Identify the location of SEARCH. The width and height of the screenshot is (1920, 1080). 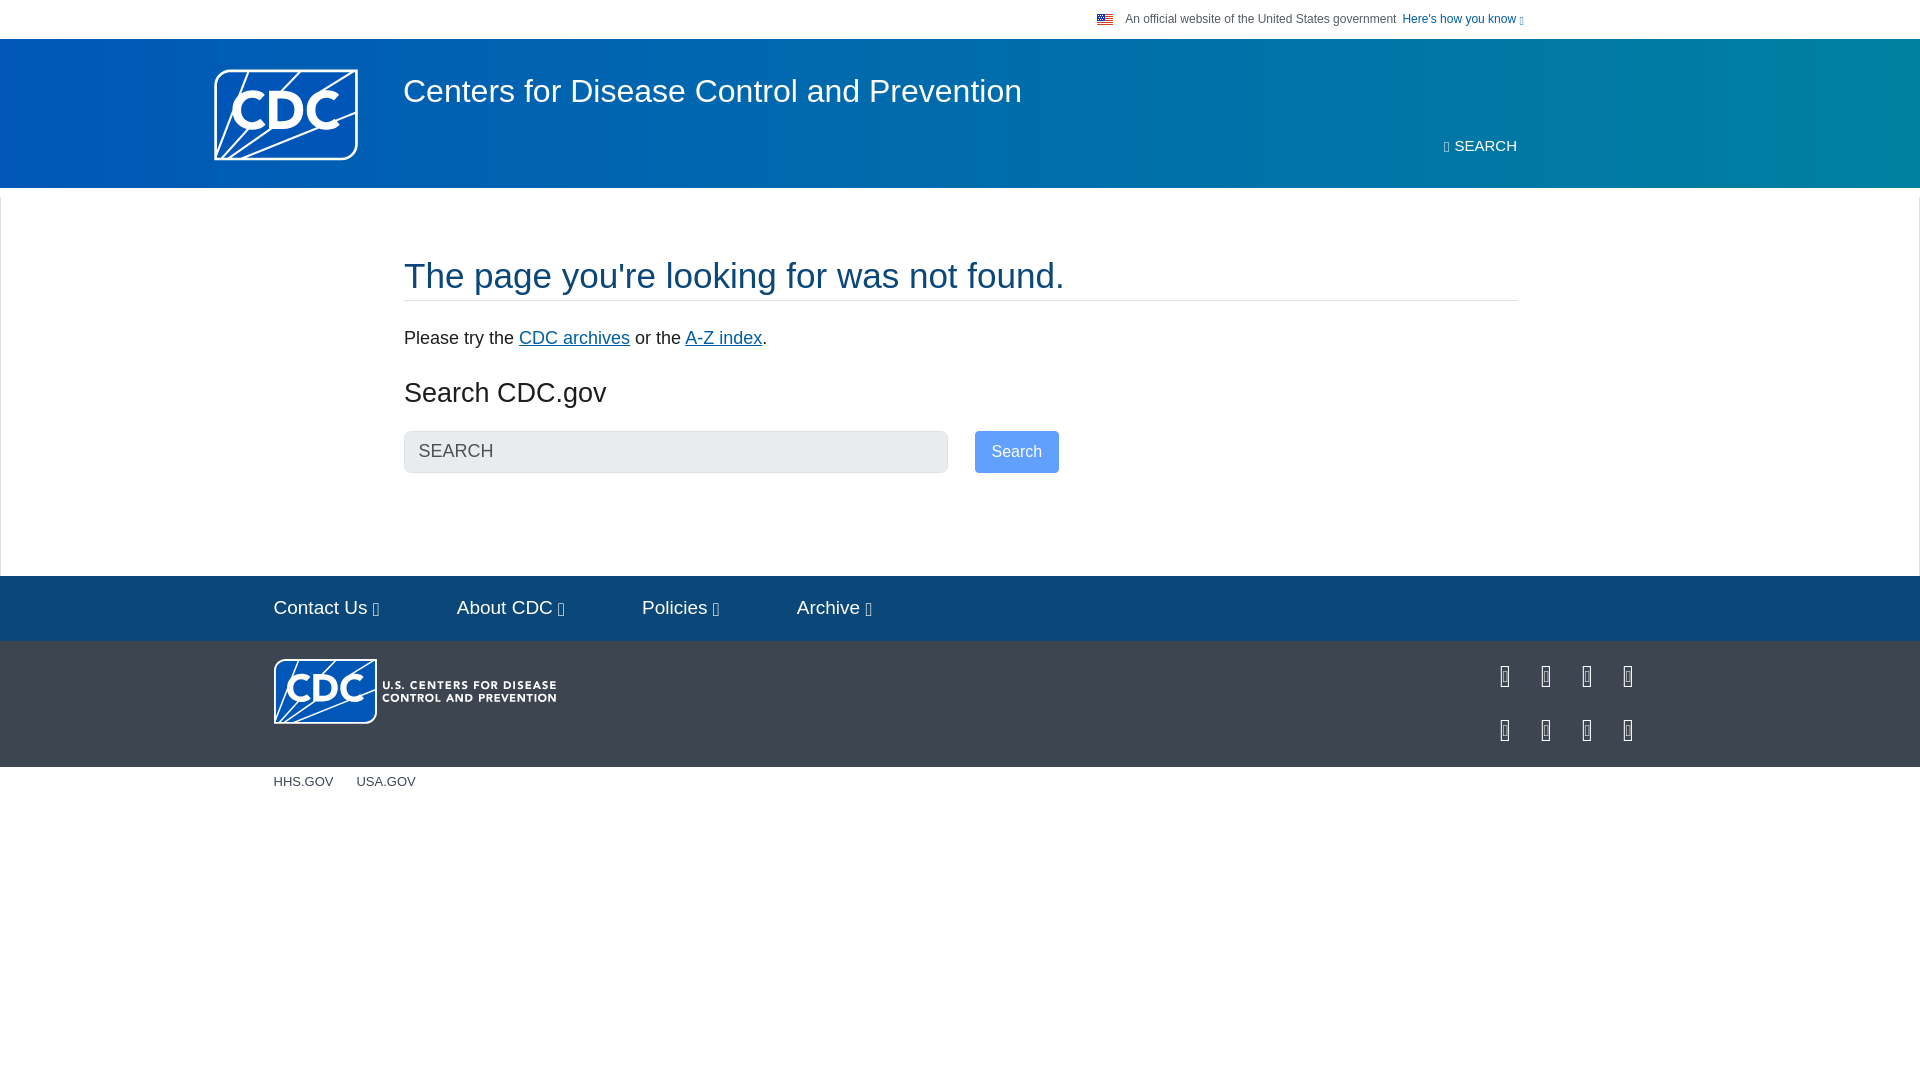
(1480, 146).